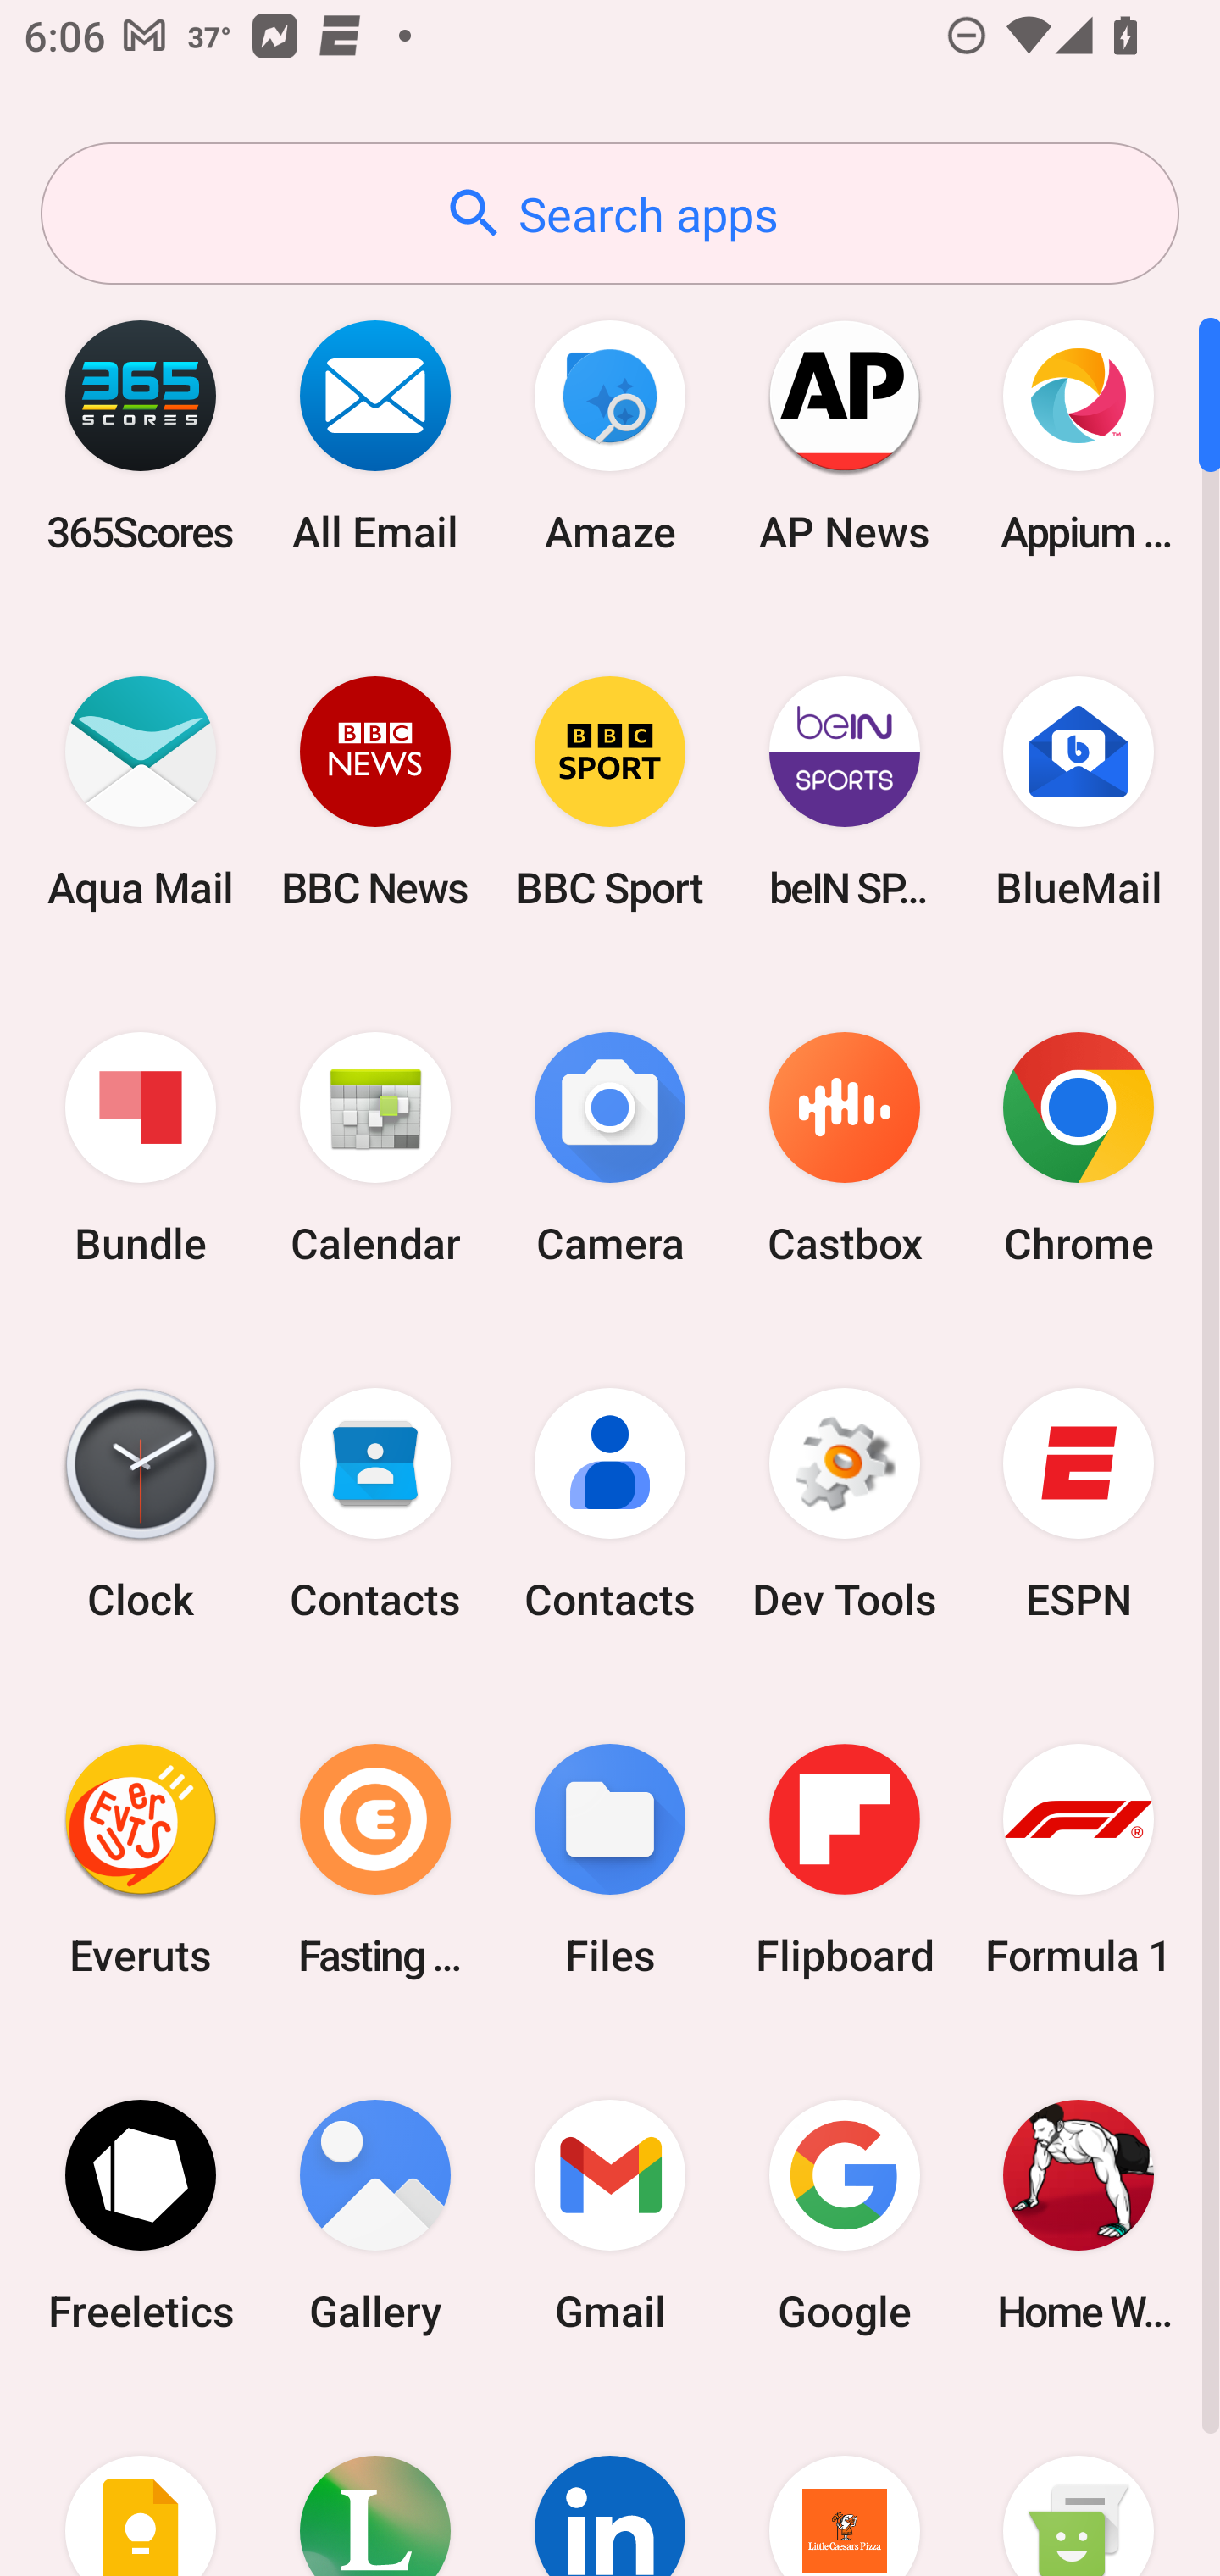 Image resolution: width=1220 pixels, height=2576 pixels. Describe the element at coordinates (141, 1504) in the screenshot. I see `Clock` at that location.